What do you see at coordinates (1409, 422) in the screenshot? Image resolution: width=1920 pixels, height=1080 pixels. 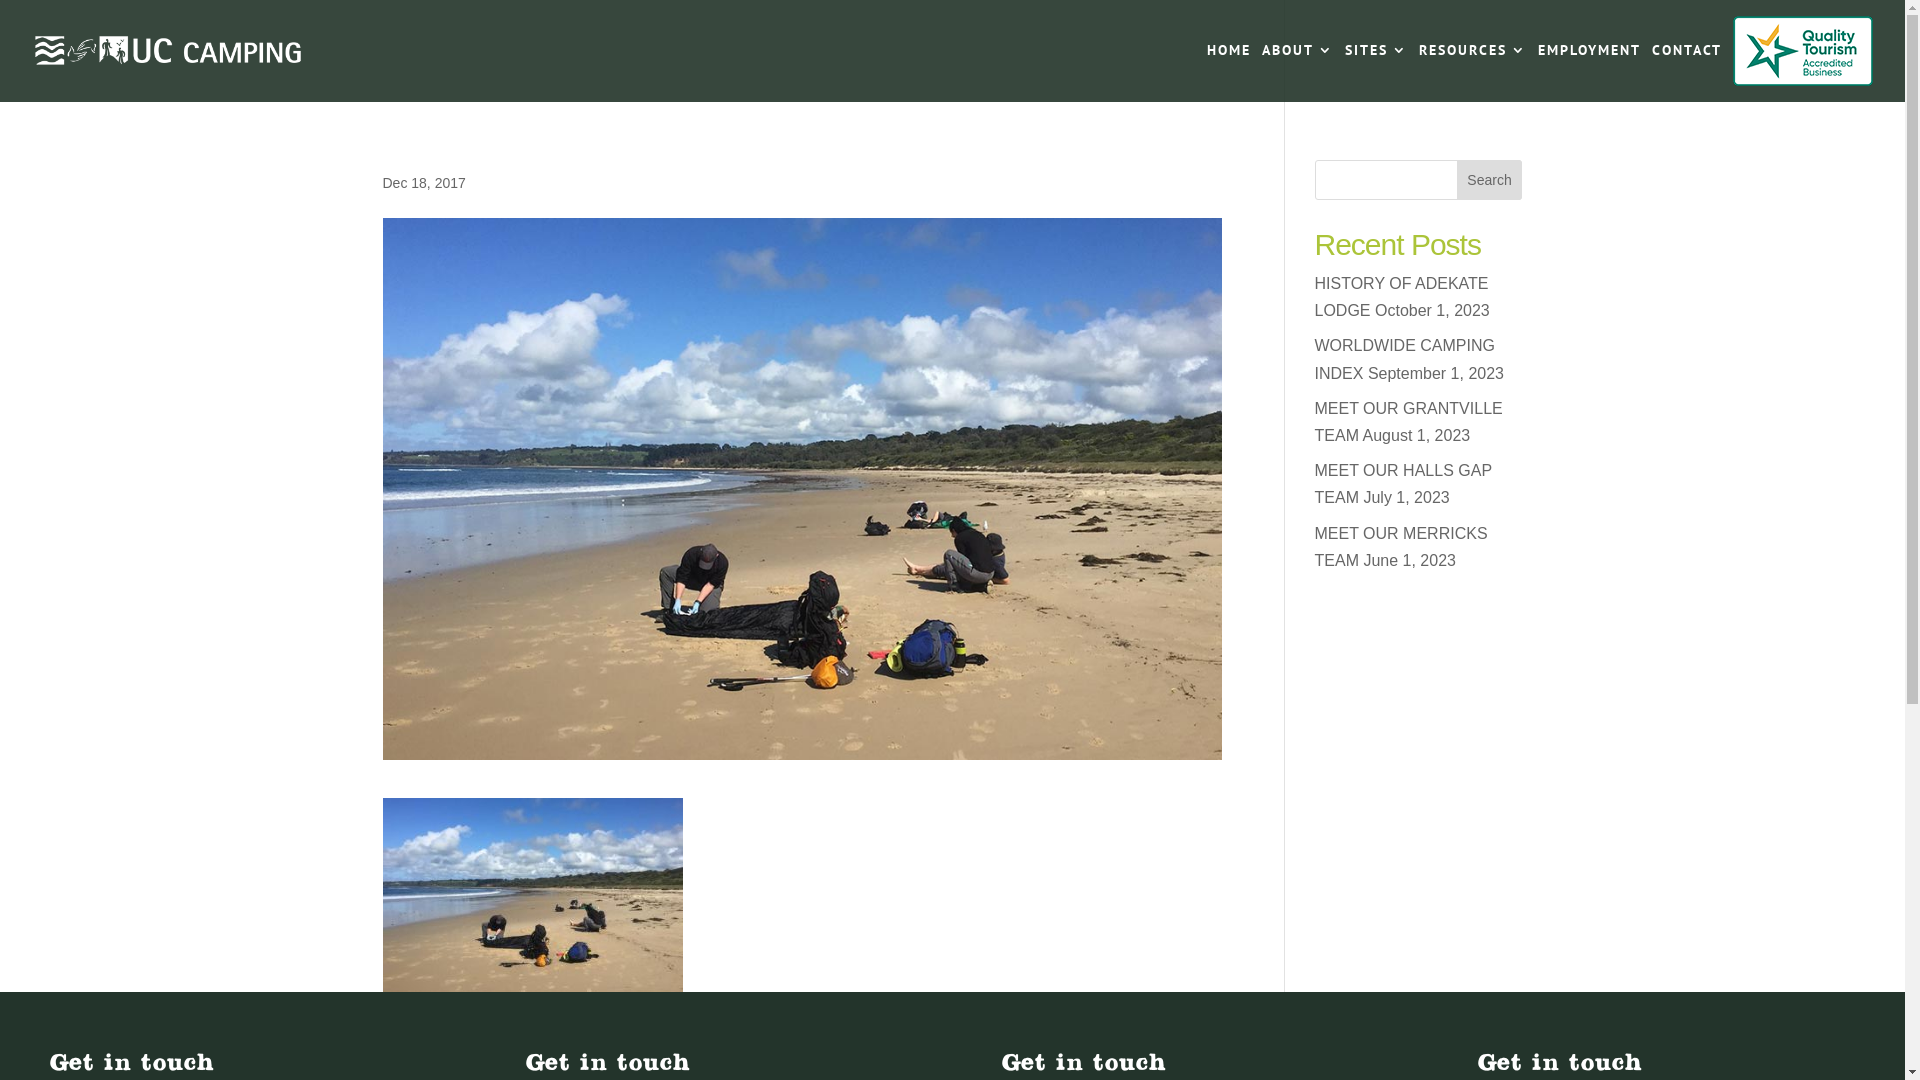 I see `MEET OUR GRANTVILLE TEAM` at bounding box center [1409, 422].